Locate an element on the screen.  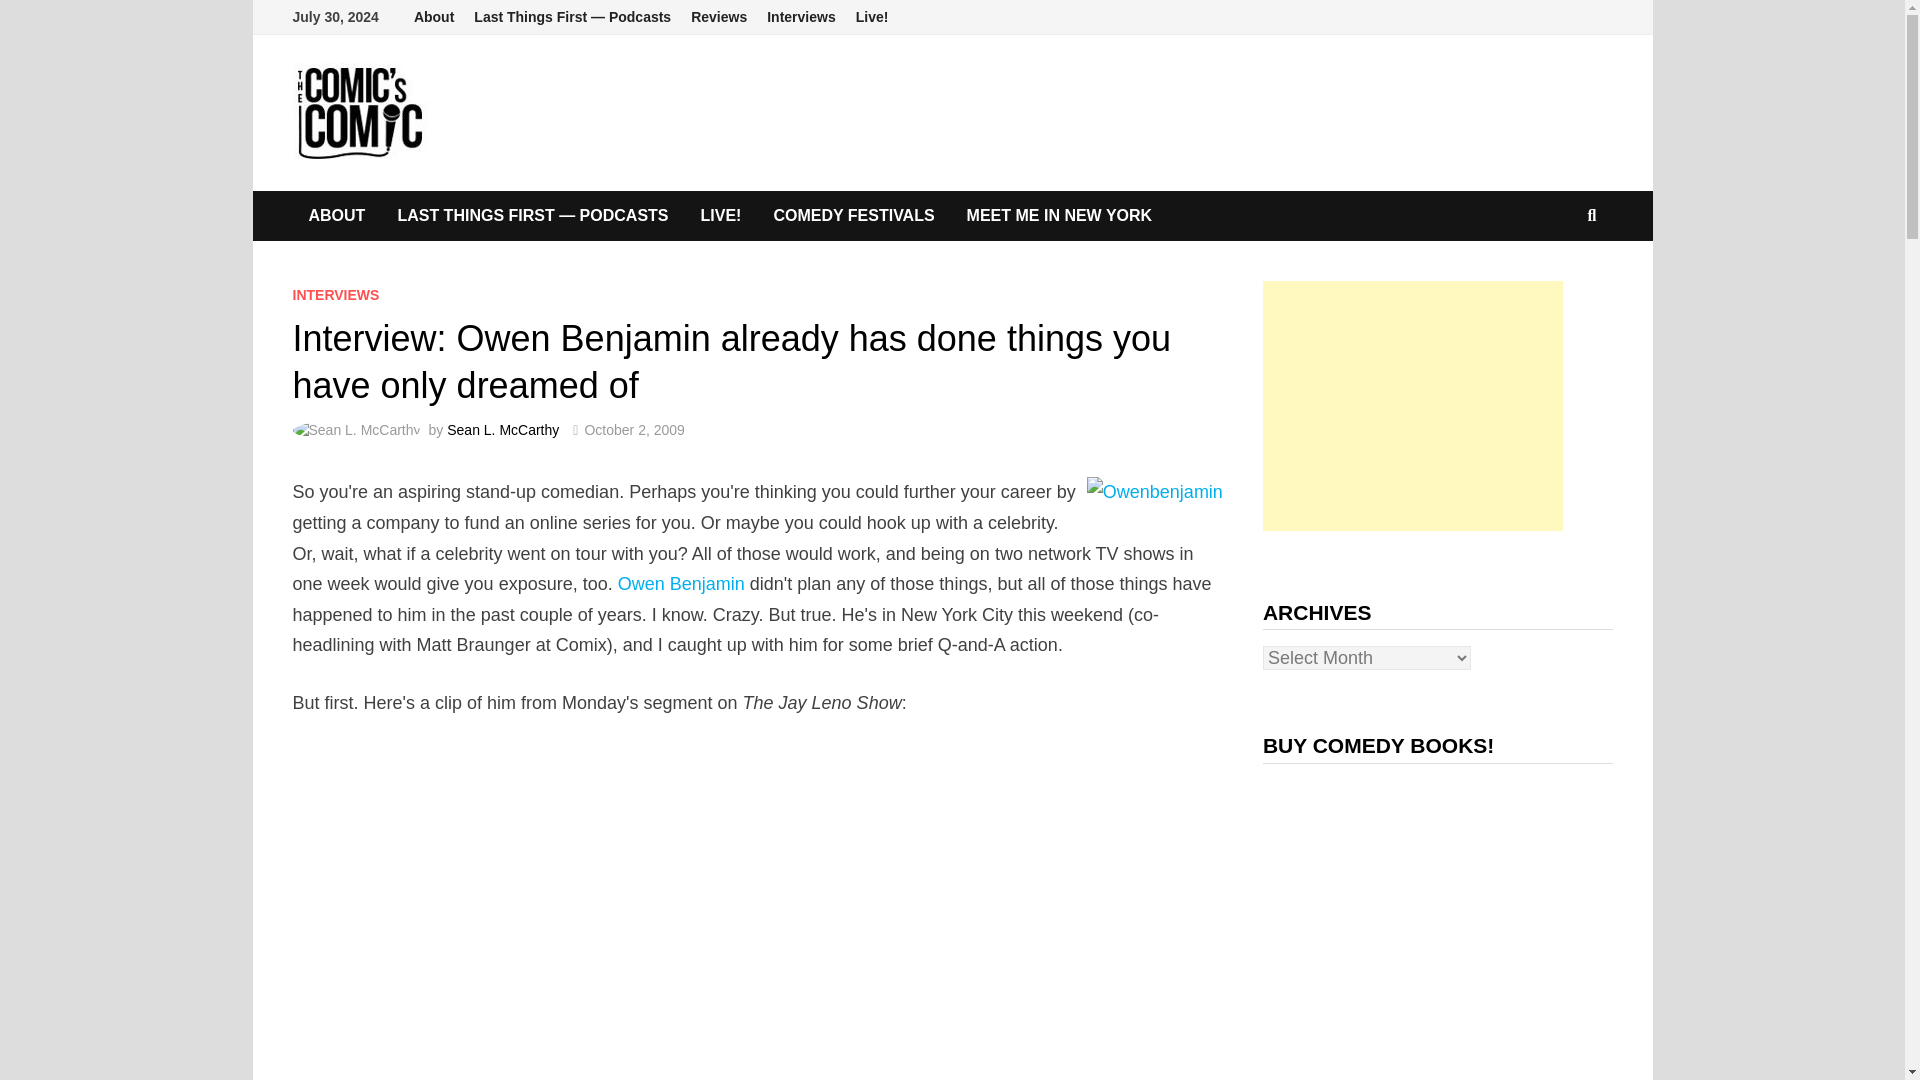
Owen Benjamin is located at coordinates (681, 584).